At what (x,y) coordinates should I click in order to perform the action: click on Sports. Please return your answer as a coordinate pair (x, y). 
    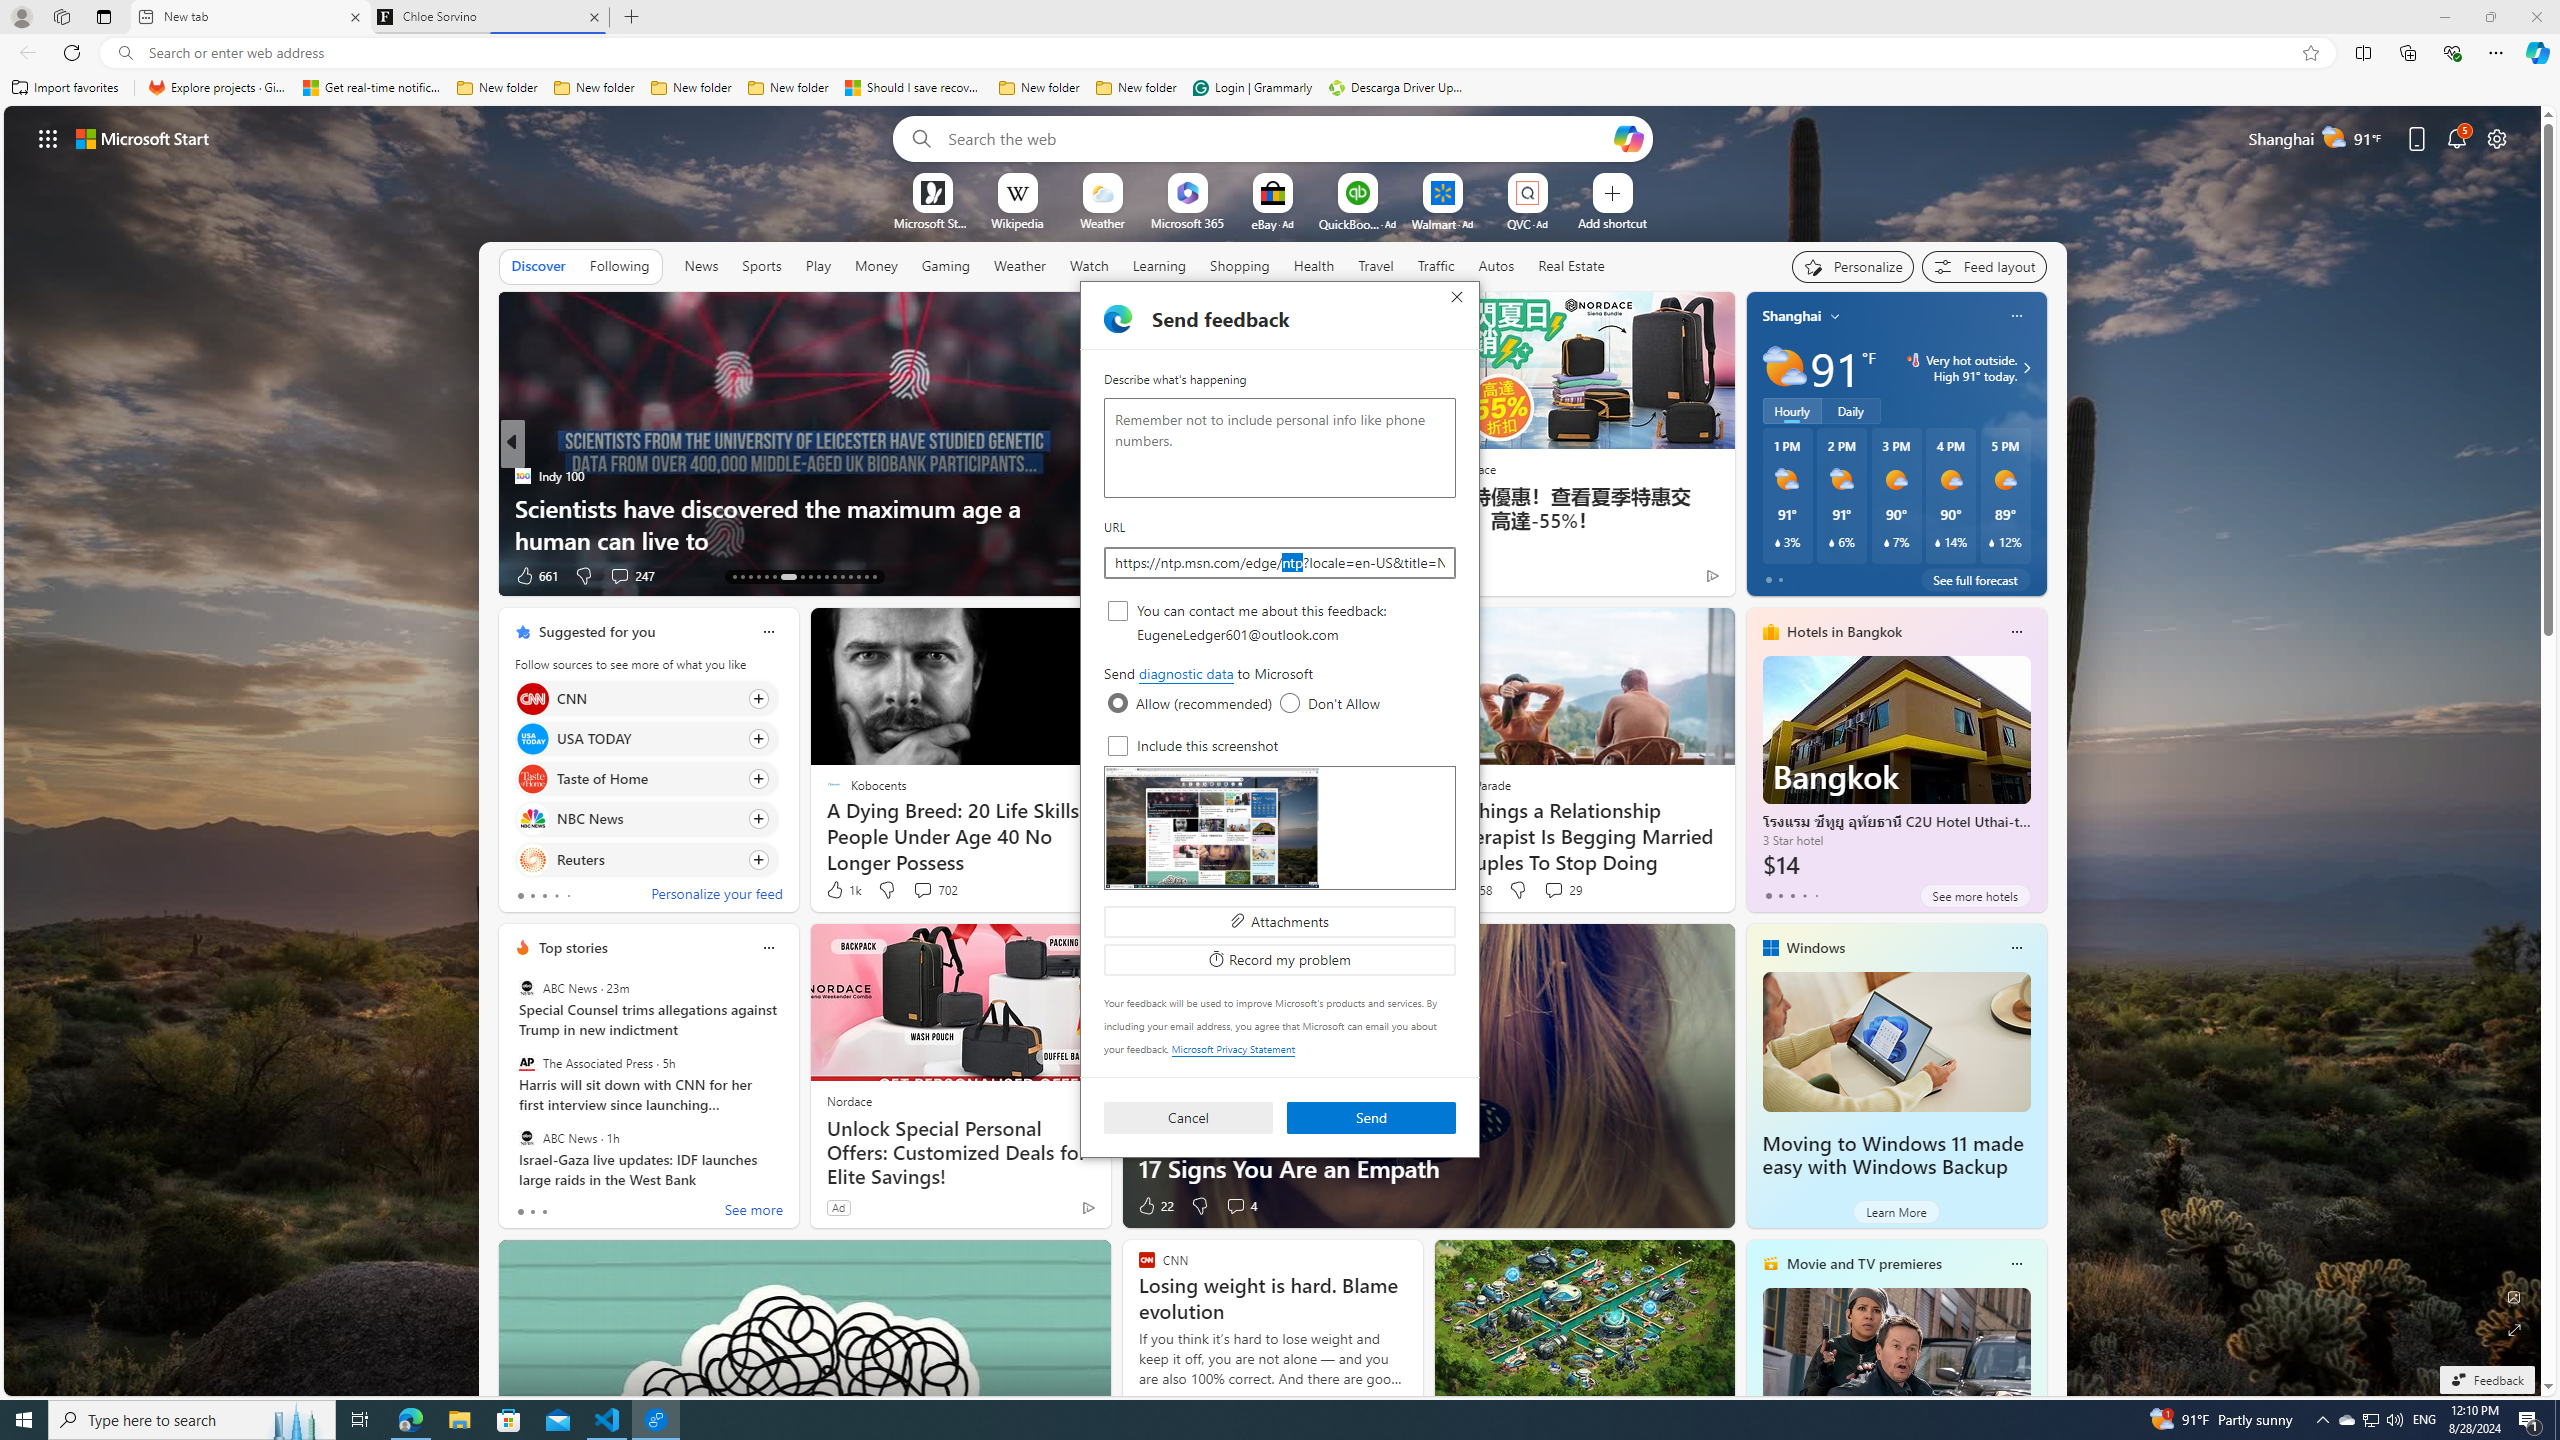
    Looking at the image, I should click on (761, 266).